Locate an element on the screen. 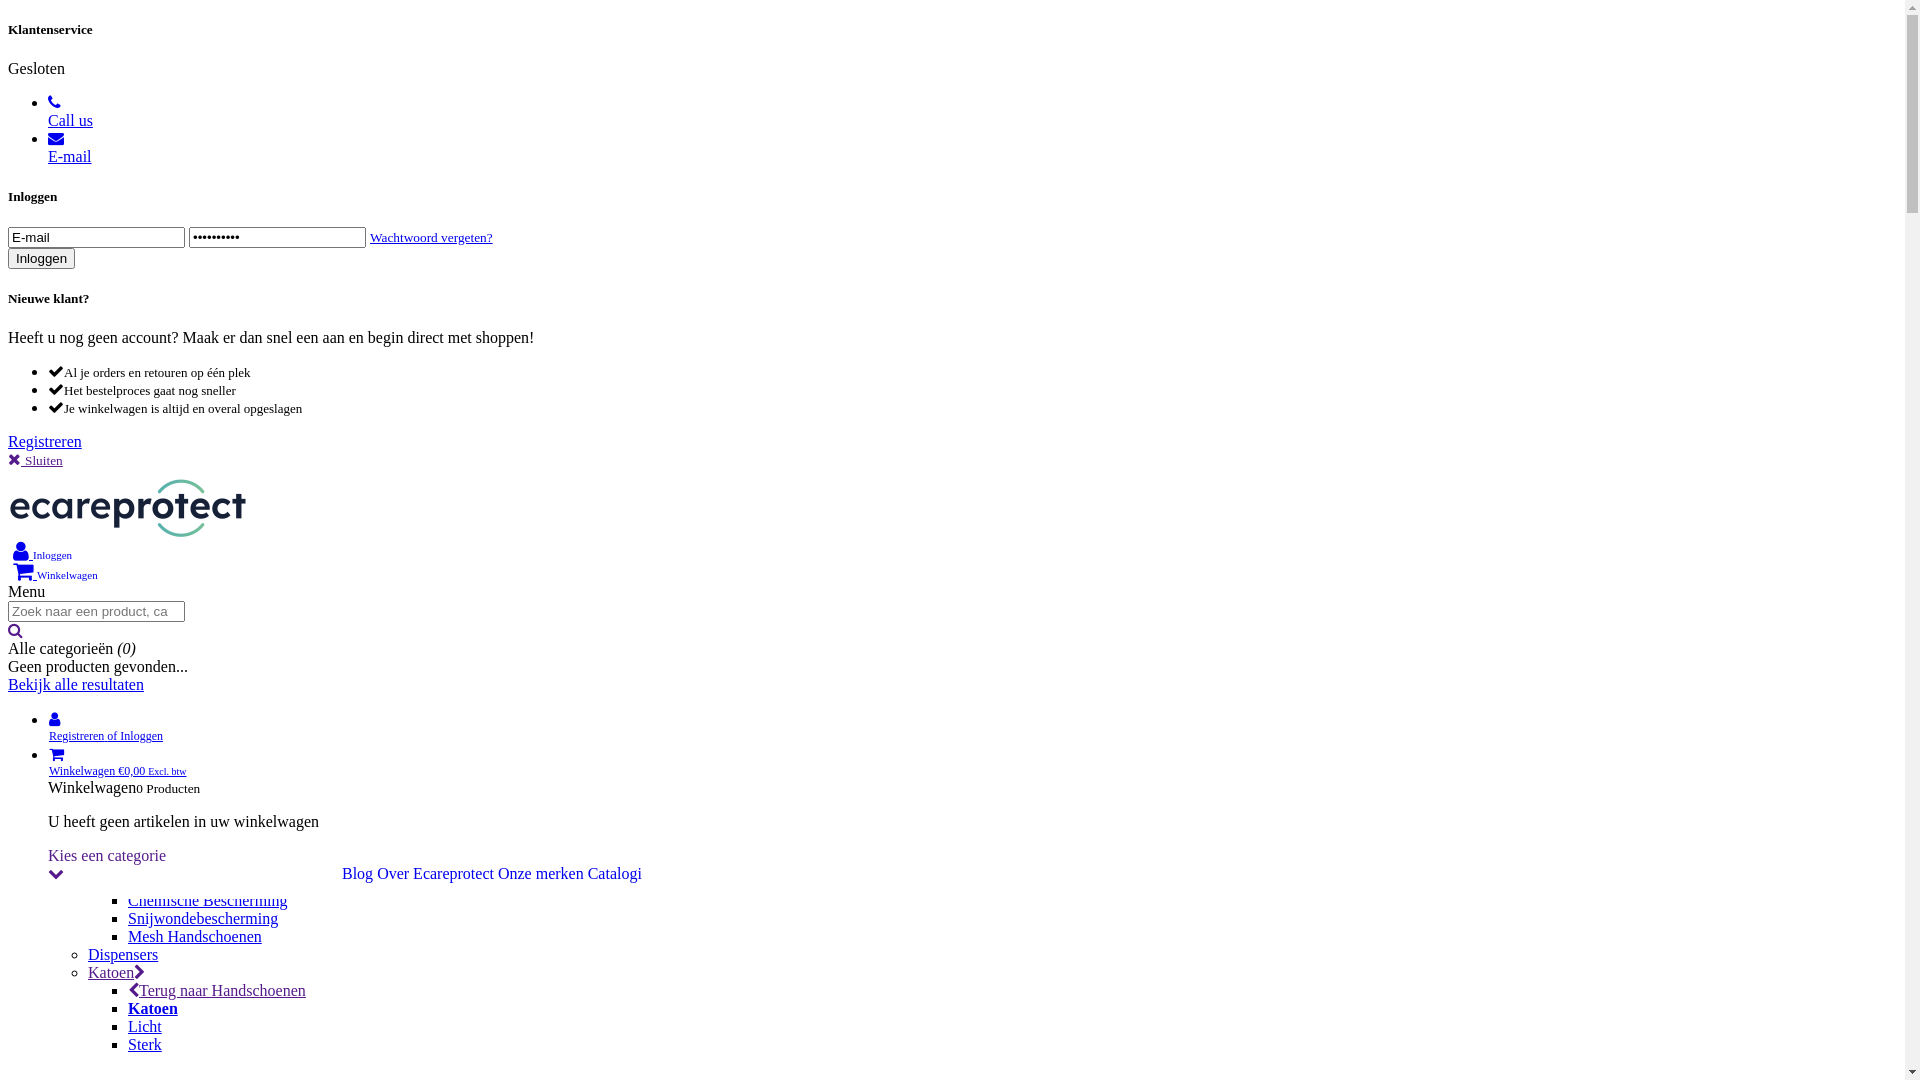 This screenshot has height=1080, width=1920. Registreren of Inloggen is located at coordinates (980, 728).